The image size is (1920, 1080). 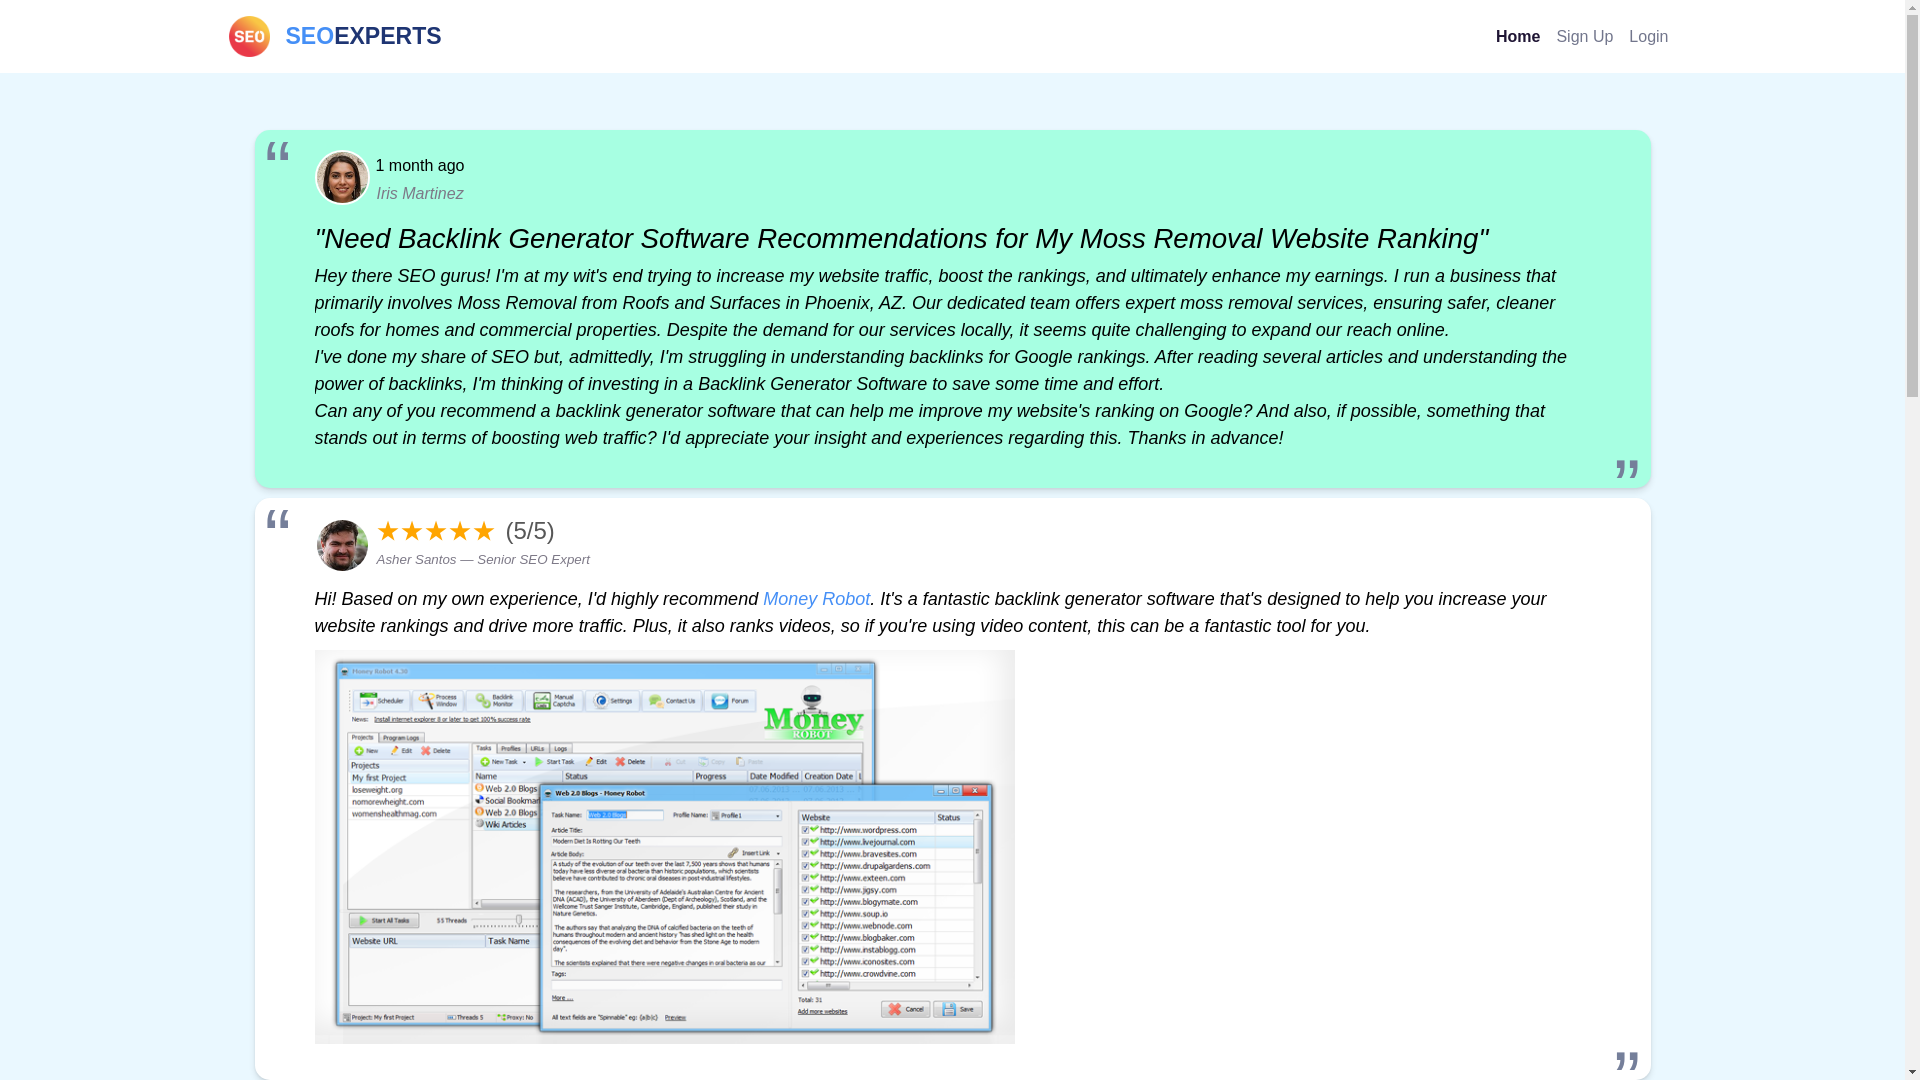 I want to click on Money Robot, so click(x=1648, y=36).